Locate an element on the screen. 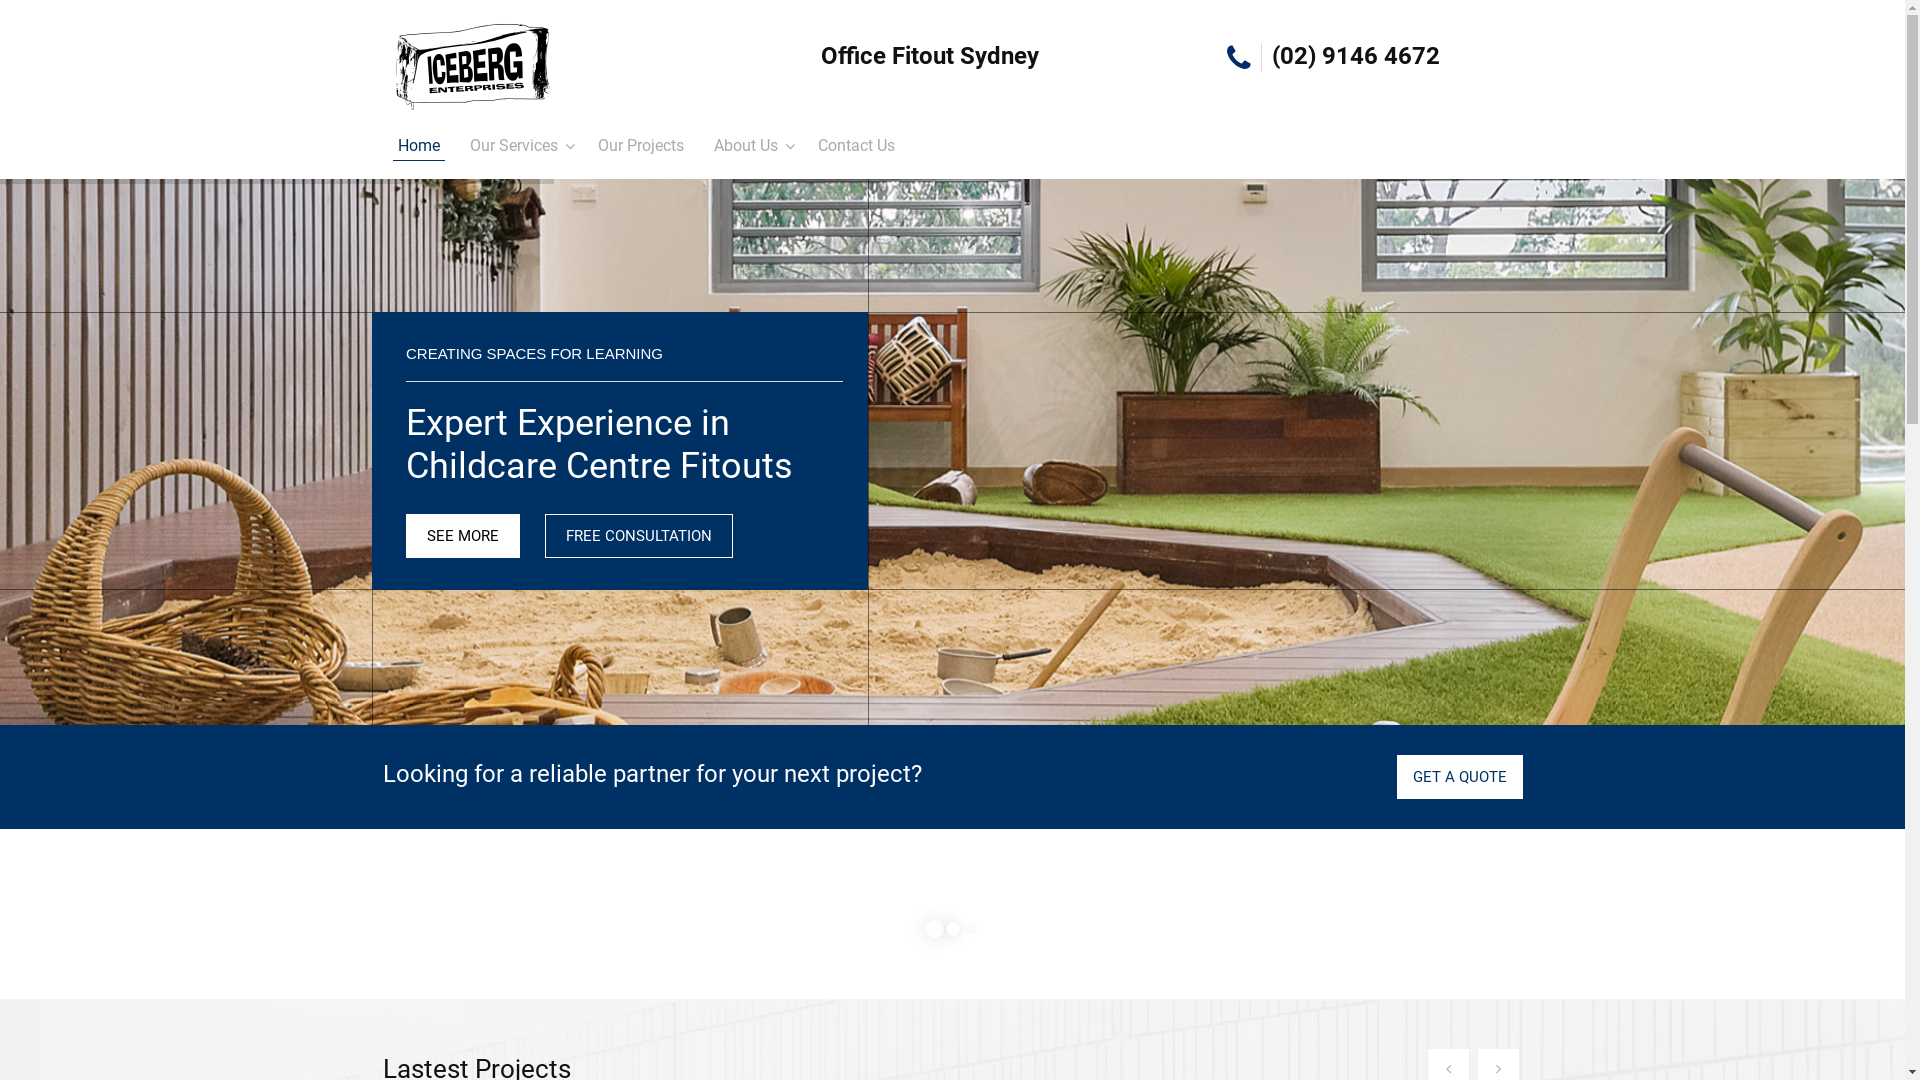  Contact Us is located at coordinates (856, 146).